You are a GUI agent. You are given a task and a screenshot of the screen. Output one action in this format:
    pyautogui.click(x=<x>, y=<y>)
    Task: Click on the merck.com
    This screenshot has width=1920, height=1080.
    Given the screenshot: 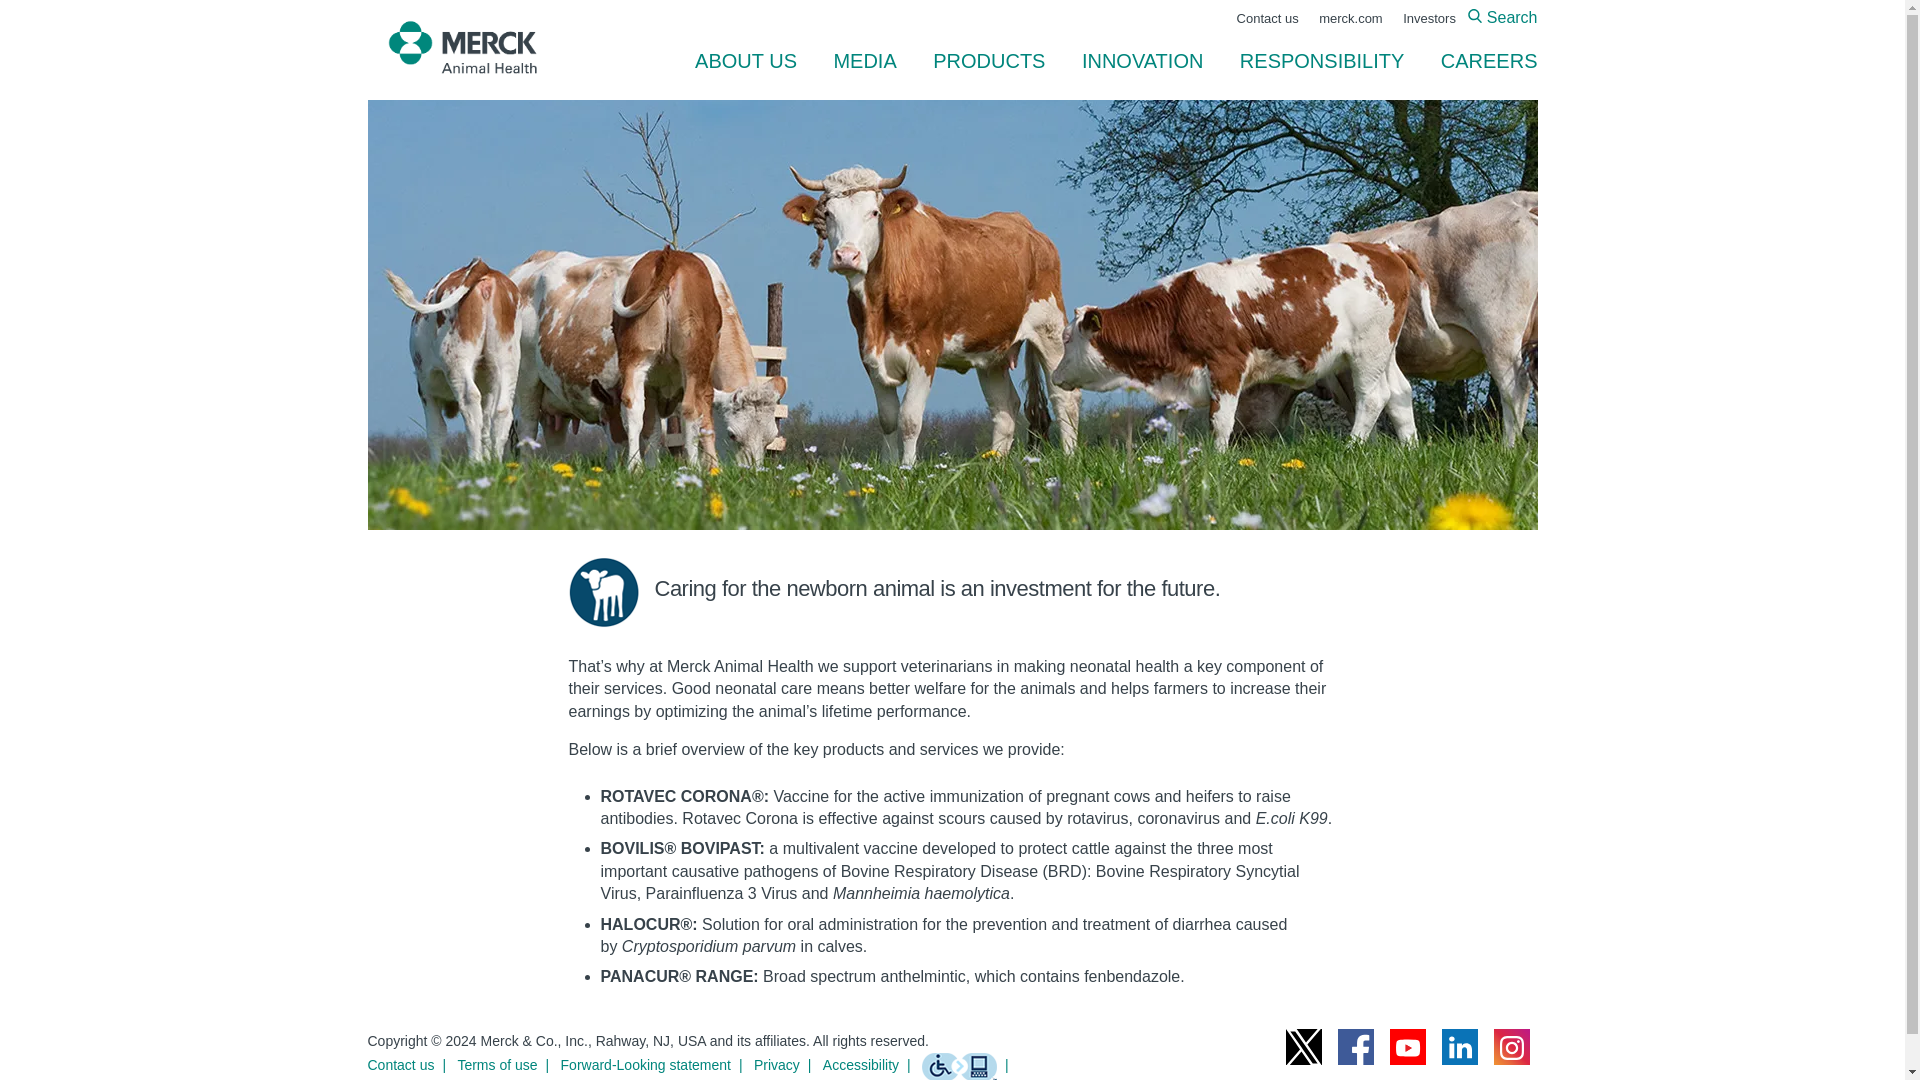 What is the action you would take?
    pyautogui.click(x=1350, y=18)
    